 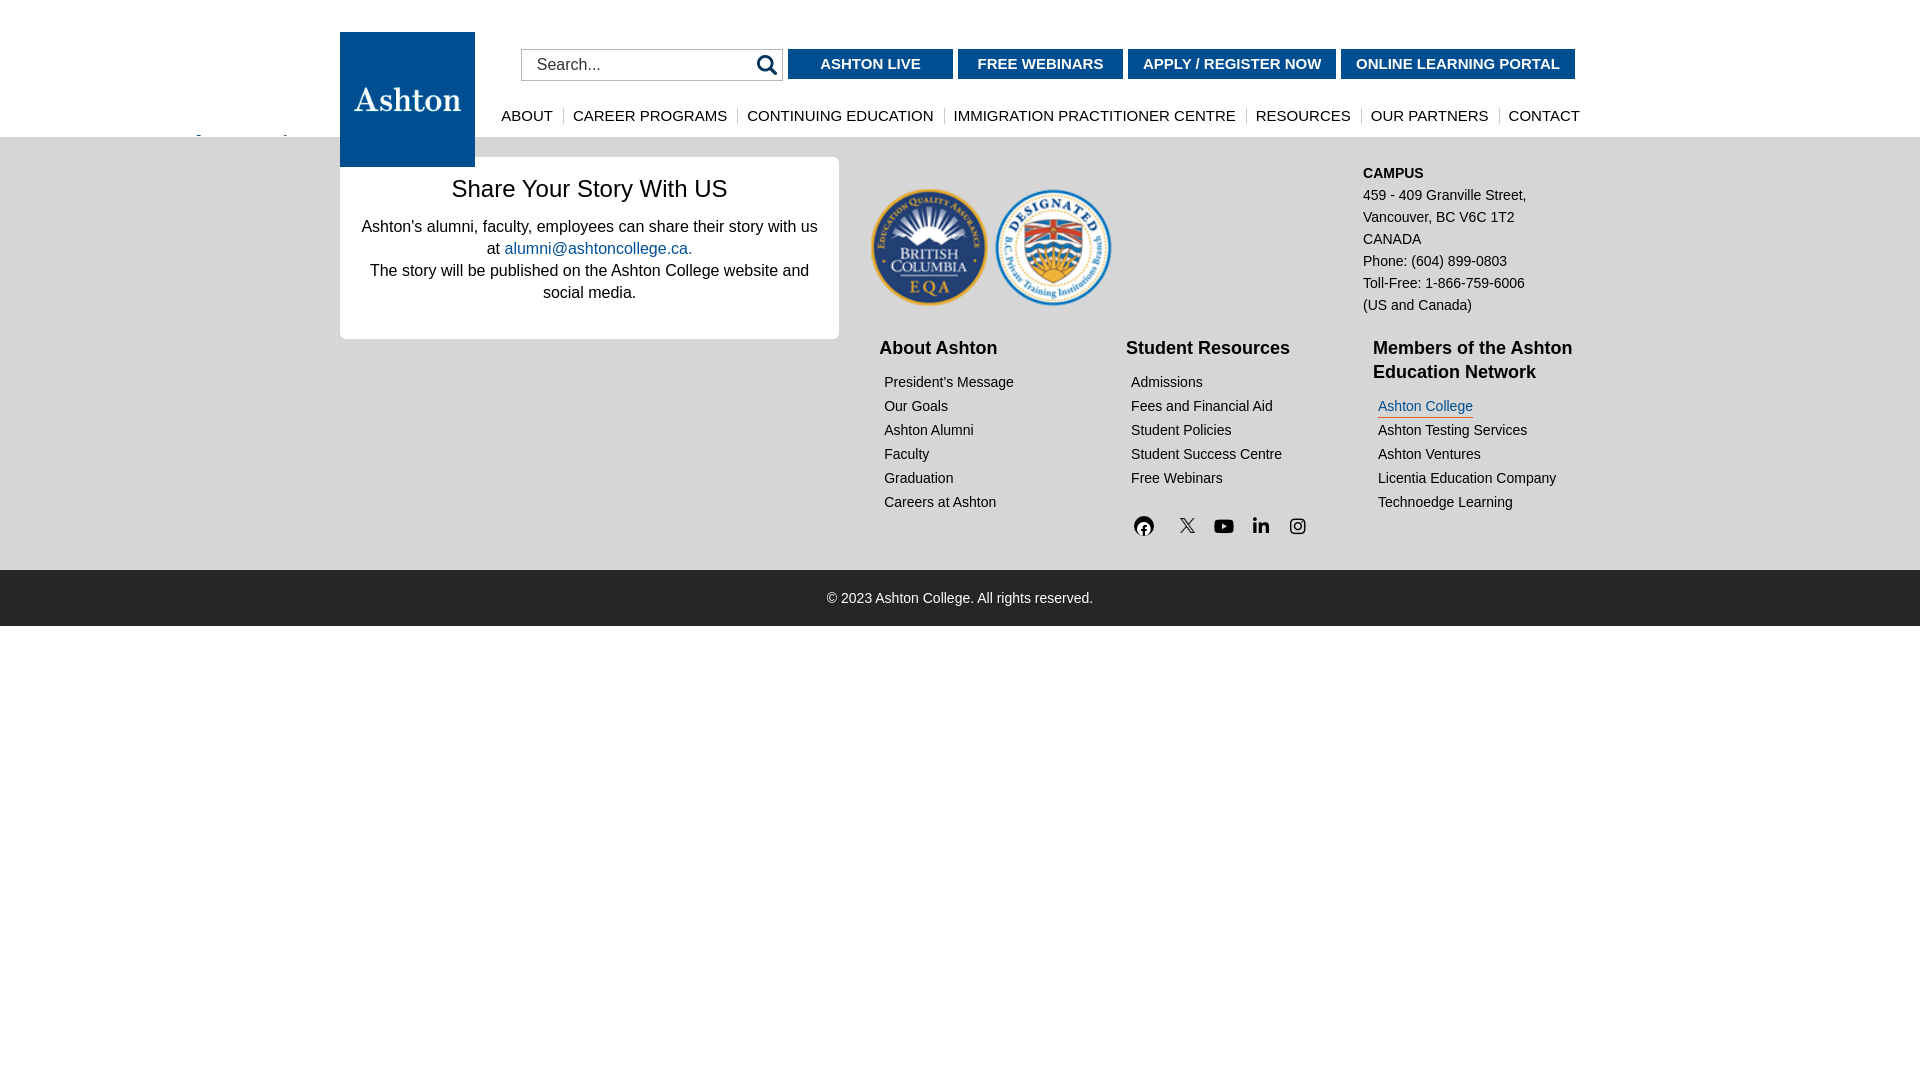 What do you see at coordinates (1095, 116) in the screenshot?
I see `IMMIGRATION PRACTITIONER CENTRE` at bounding box center [1095, 116].